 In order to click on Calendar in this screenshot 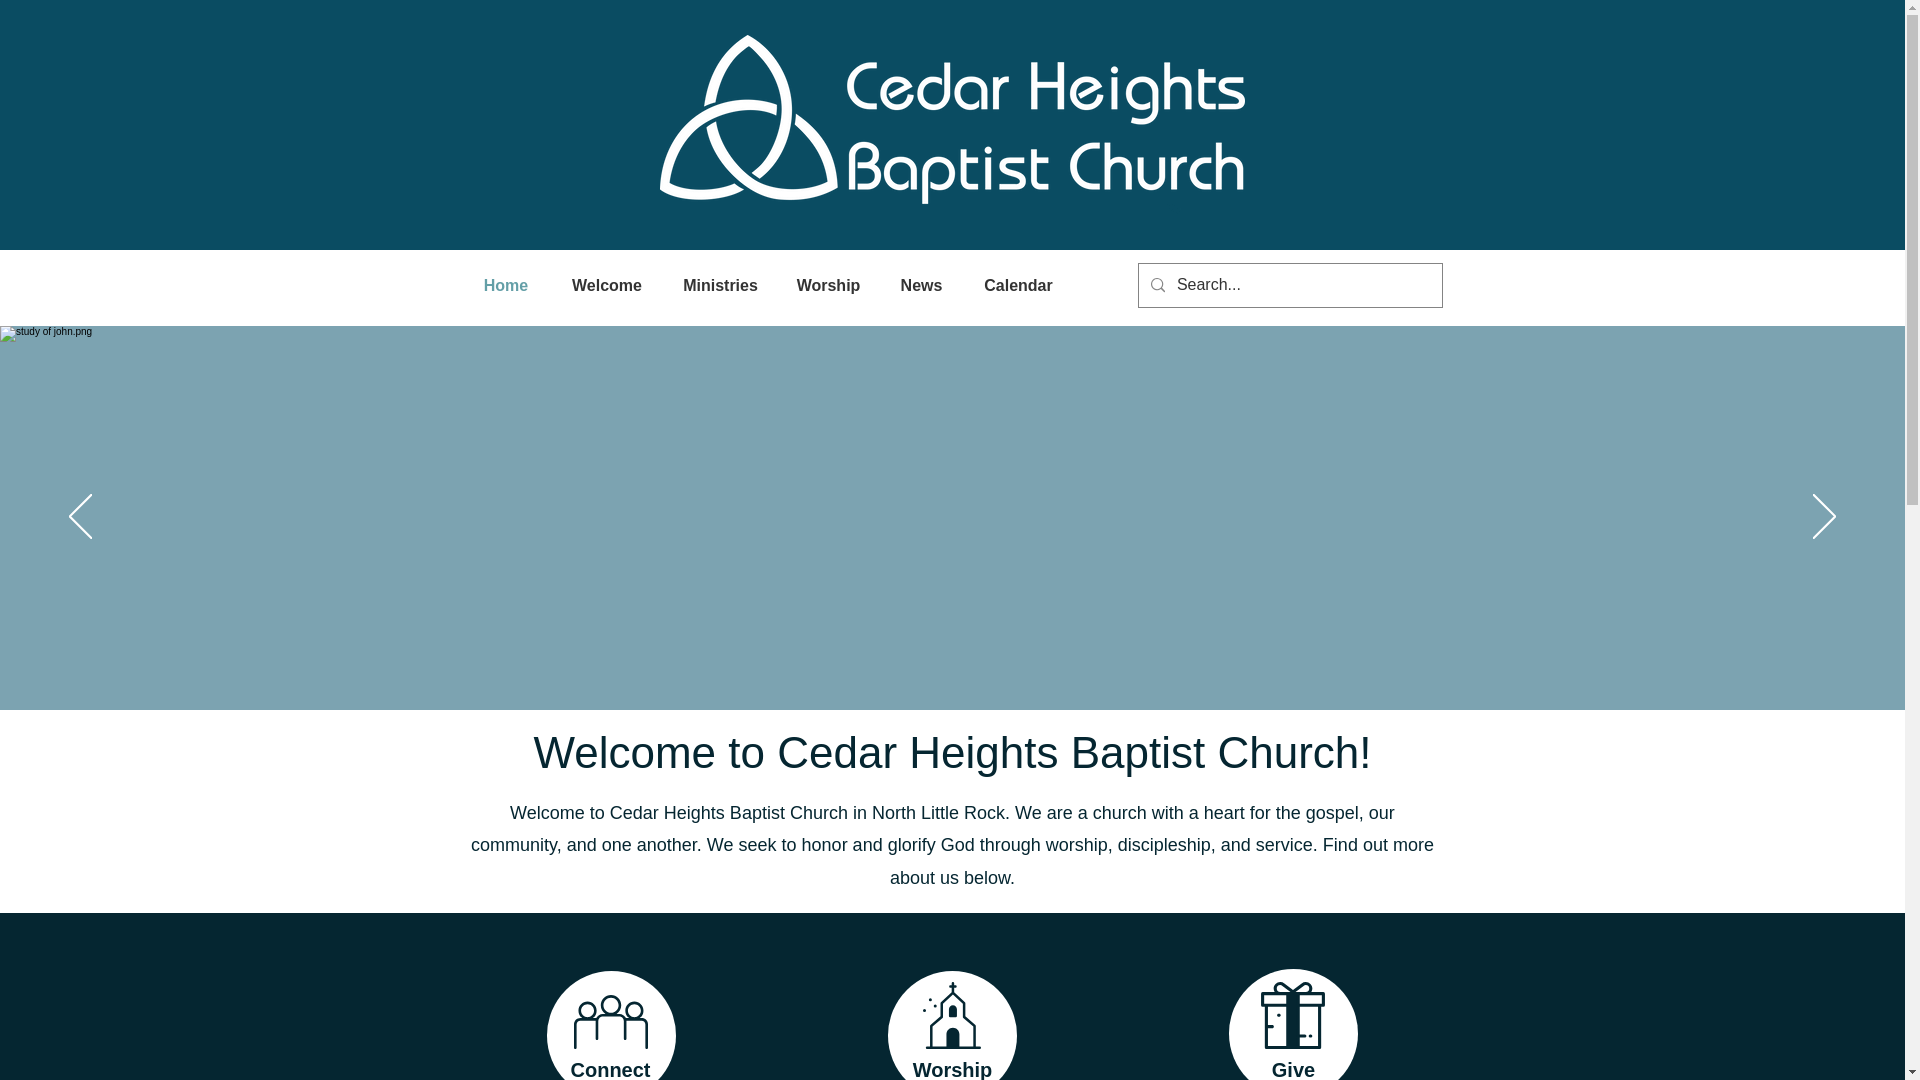, I will do `click(1017, 286)`.